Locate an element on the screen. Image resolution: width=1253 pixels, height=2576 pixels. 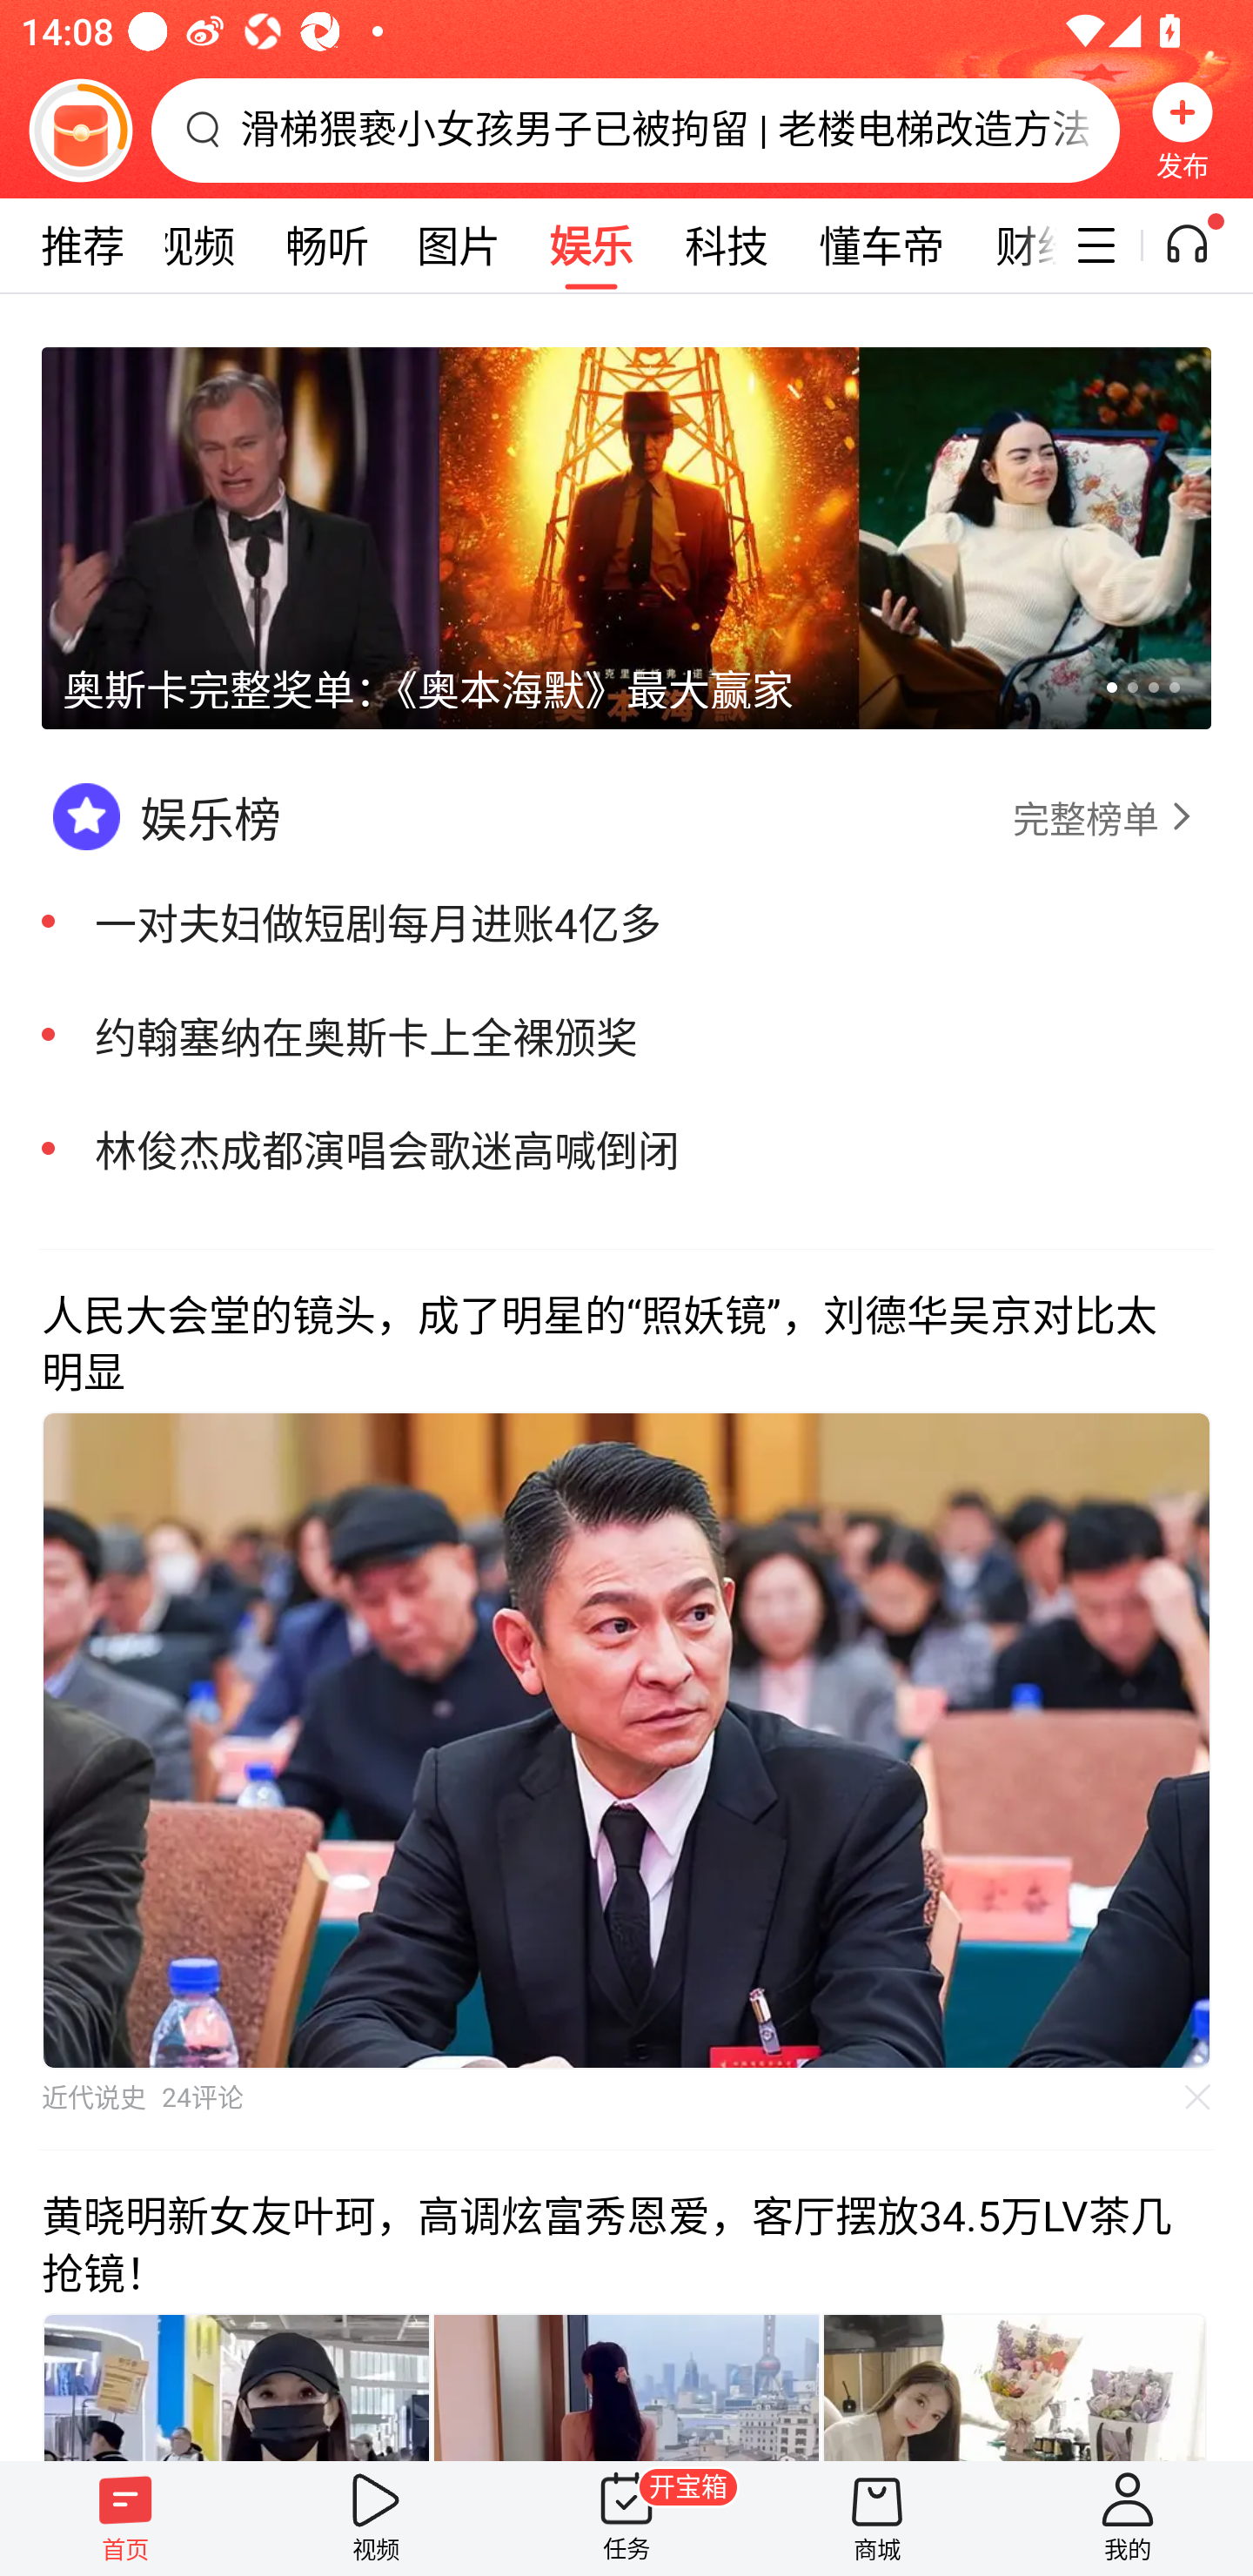
听一听开关 is located at coordinates (1203, 245).